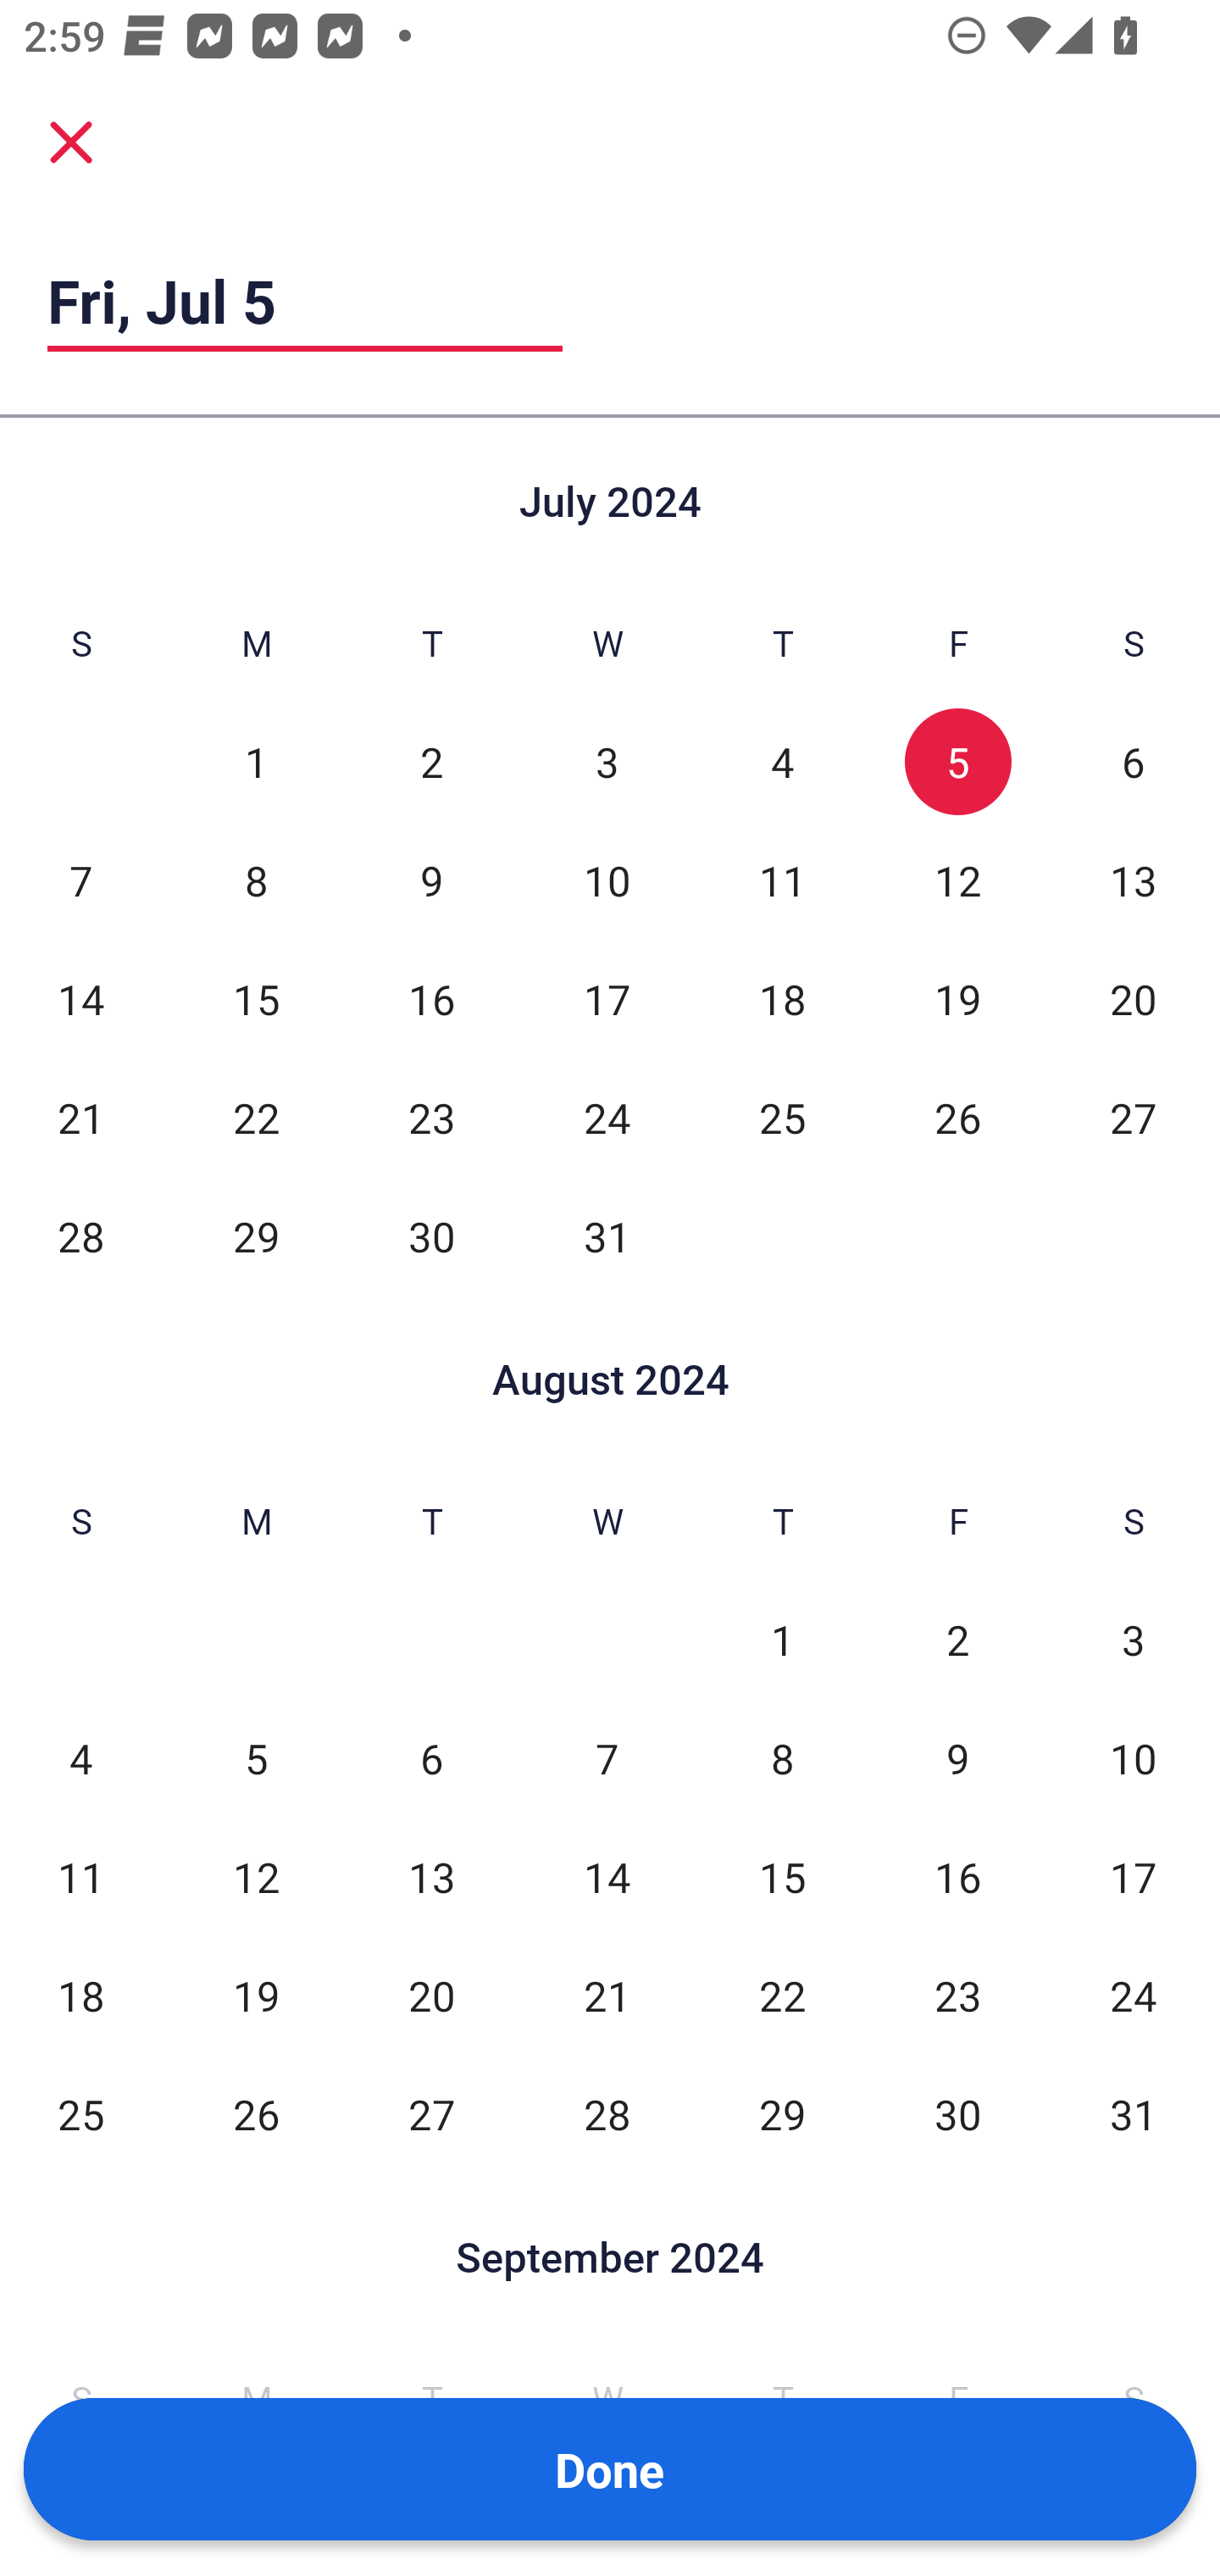  What do you see at coordinates (256, 1878) in the screenshot?
I see `12 Mon, Aug 12, Not Selected` at bounding box center [256, 1878].